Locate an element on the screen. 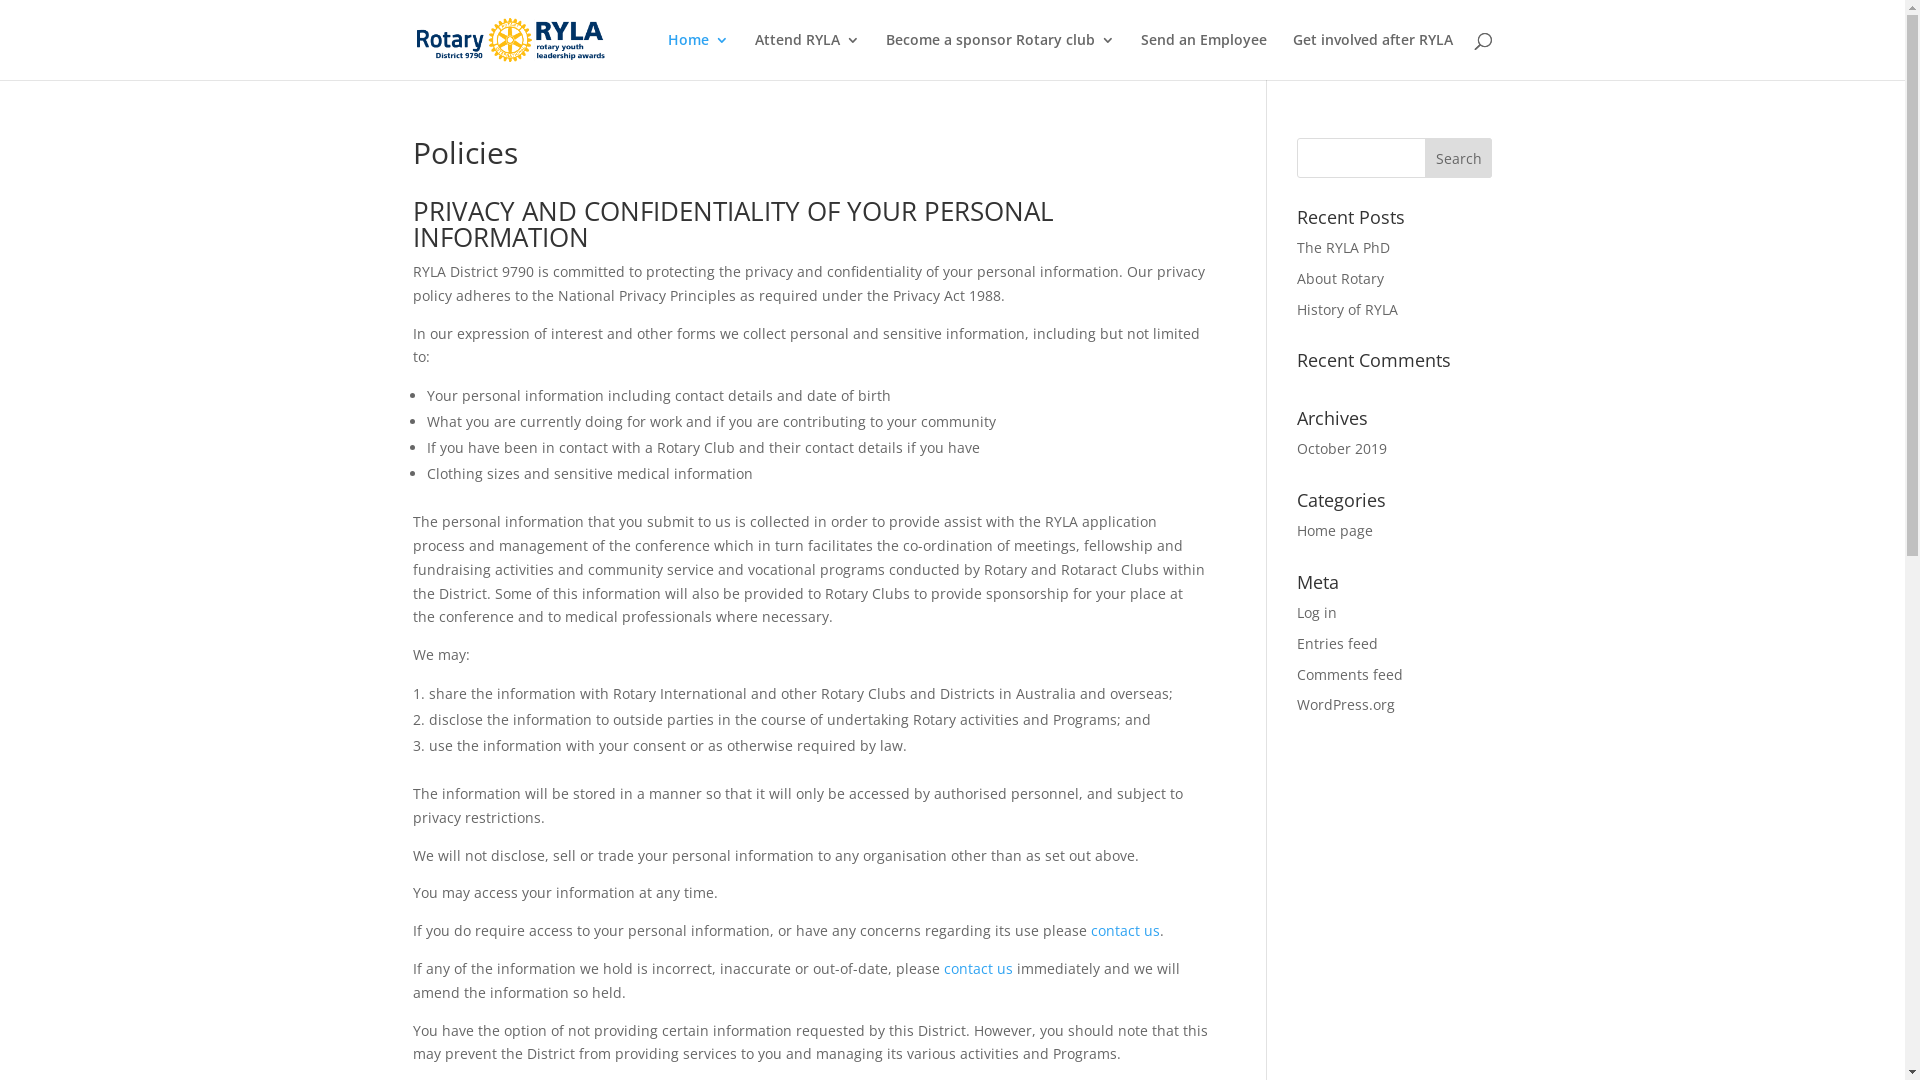 The height and width of the screenshot is (1080, 1920). Get involved after RYLA is located at coordinates (1372, 56).